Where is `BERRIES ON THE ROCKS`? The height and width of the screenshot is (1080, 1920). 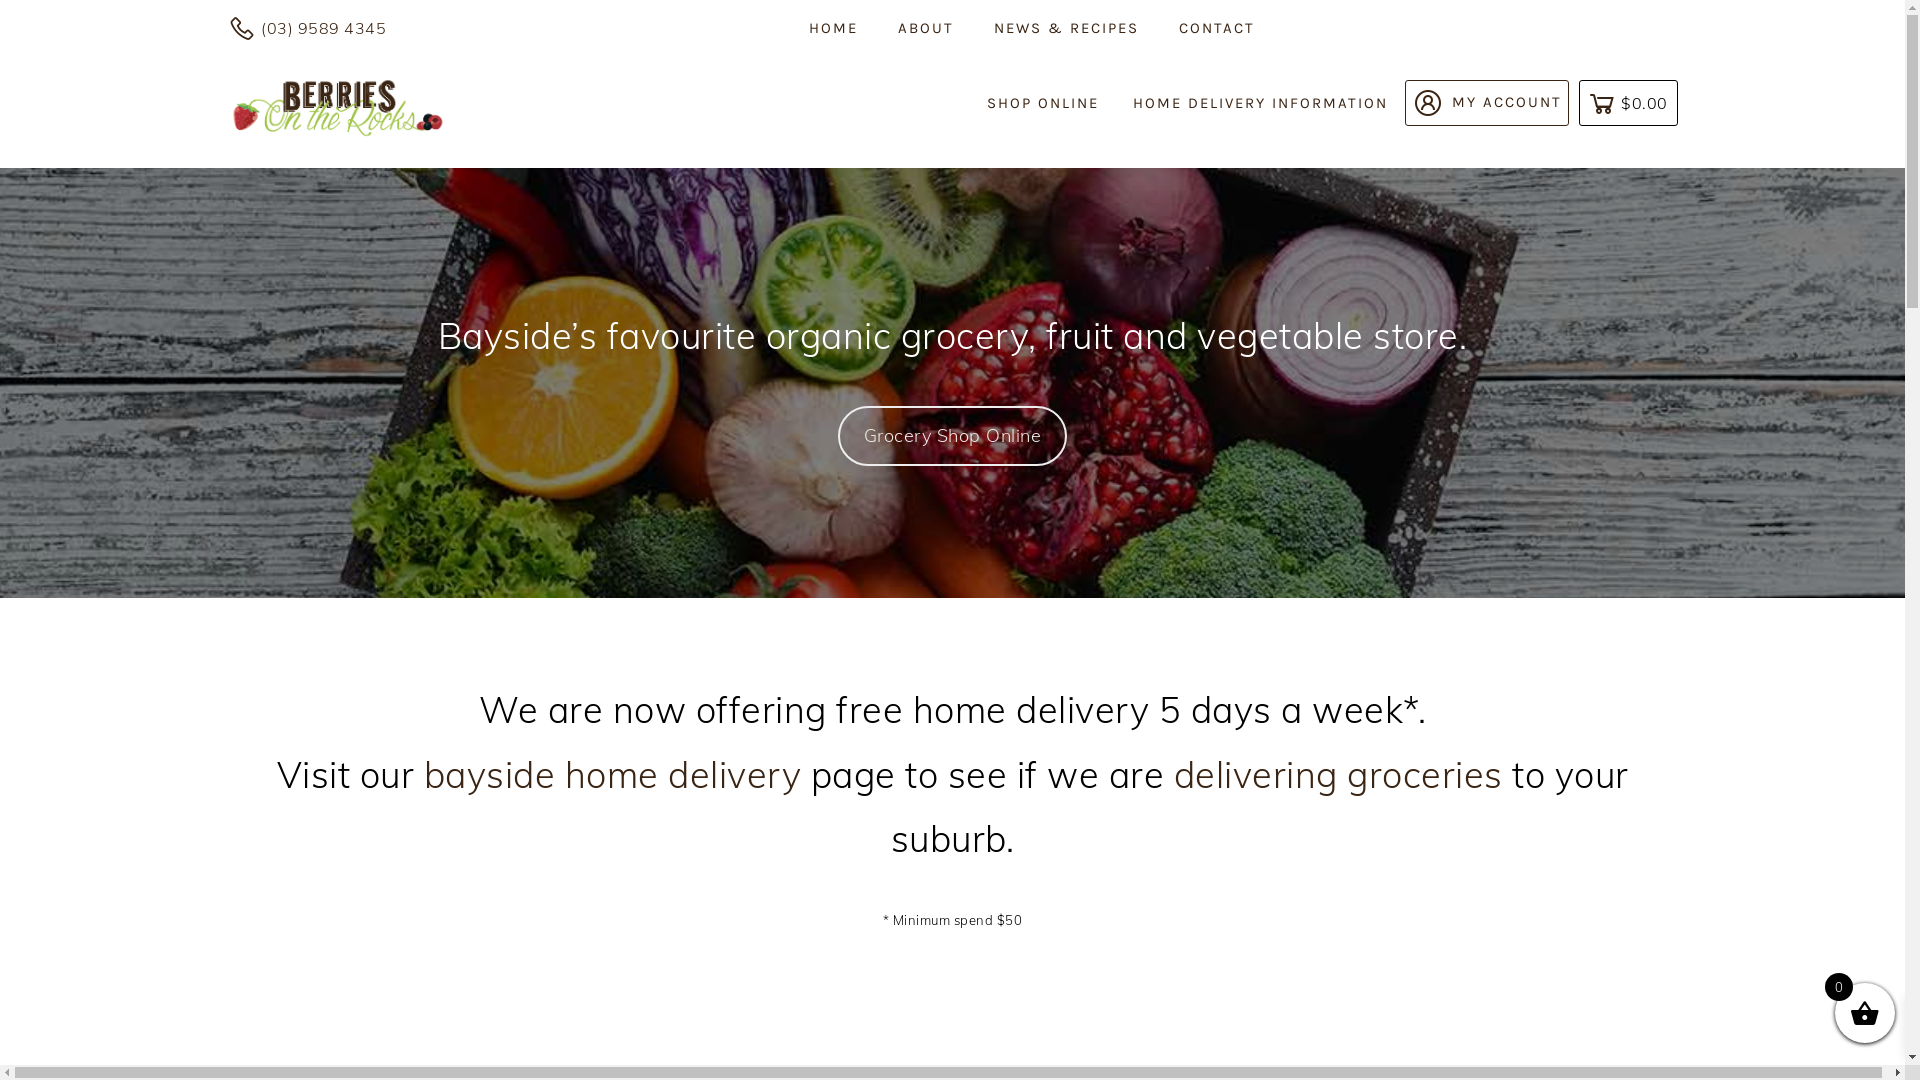
BERRIES ON THE ROCKS is located at coordinates (292, 202).